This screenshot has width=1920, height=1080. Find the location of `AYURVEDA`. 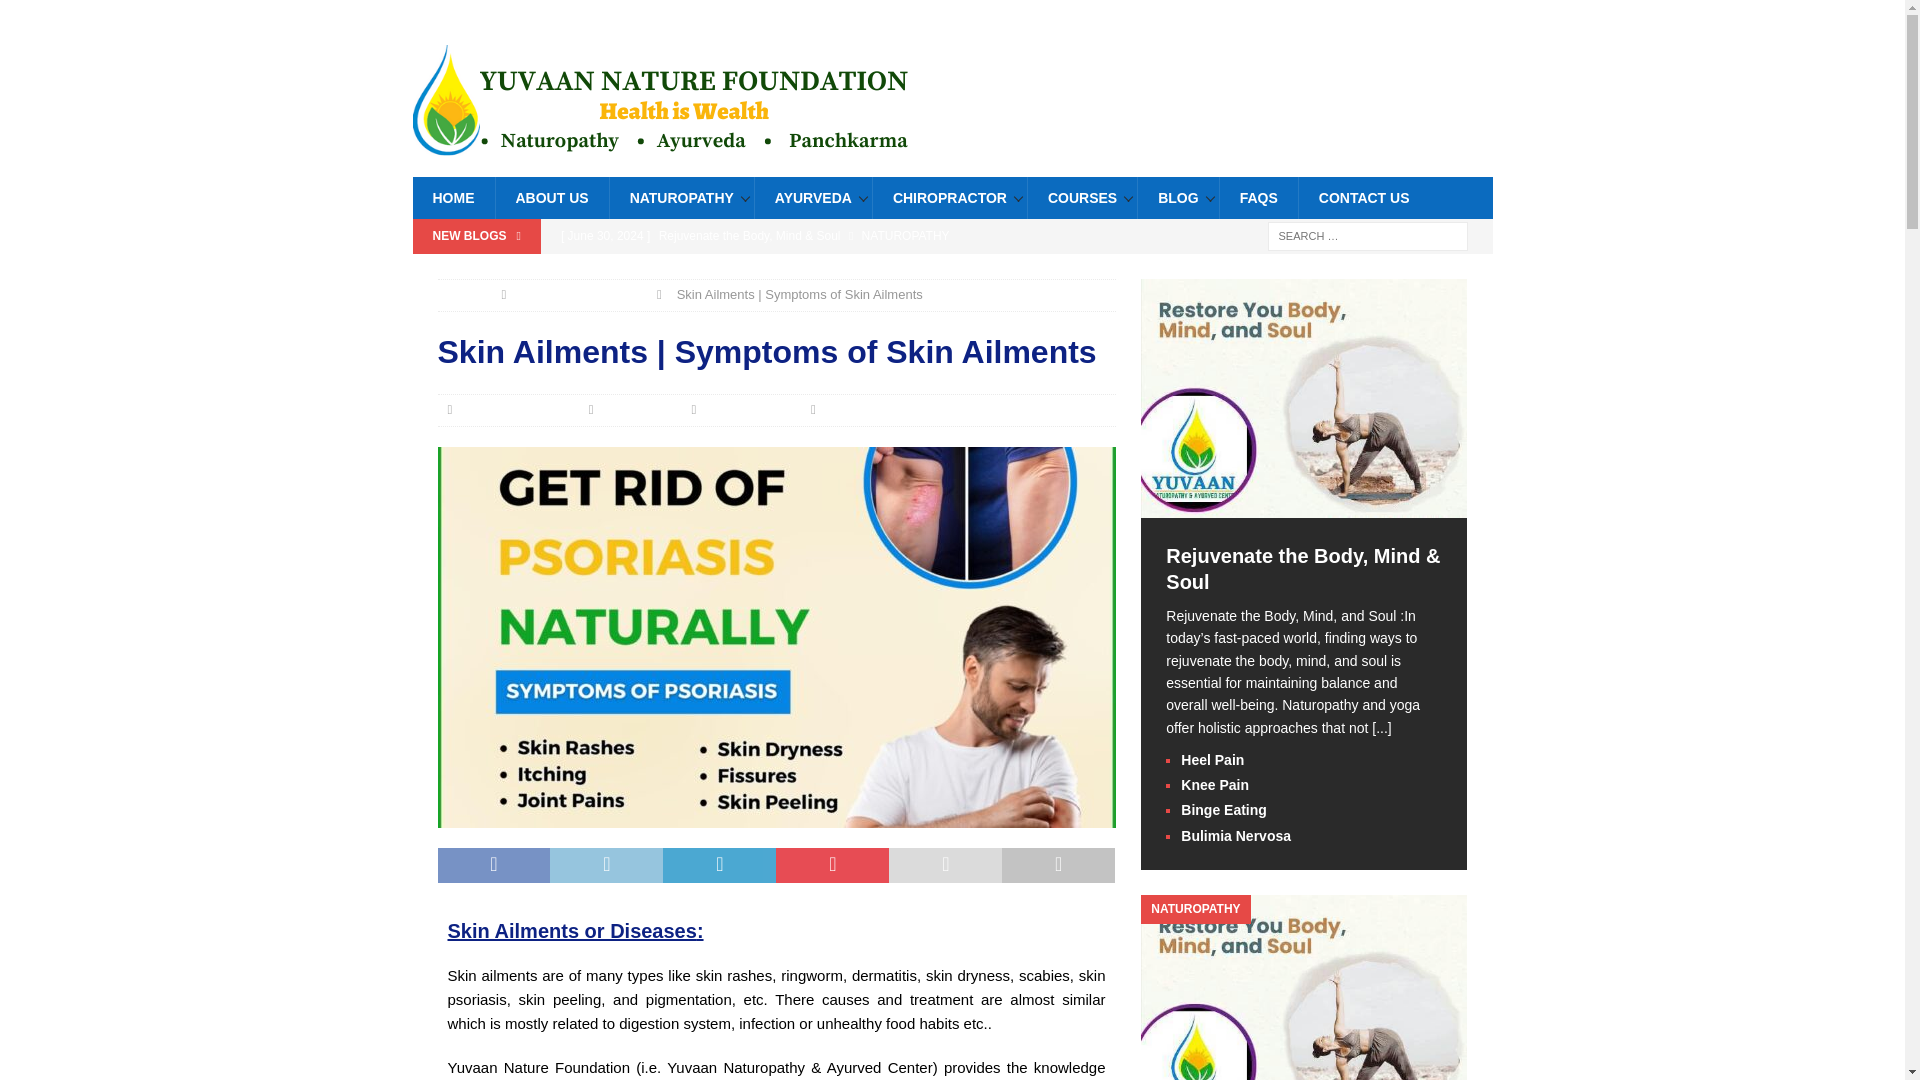

AYURVEDA is located at coordinates (812, 198).